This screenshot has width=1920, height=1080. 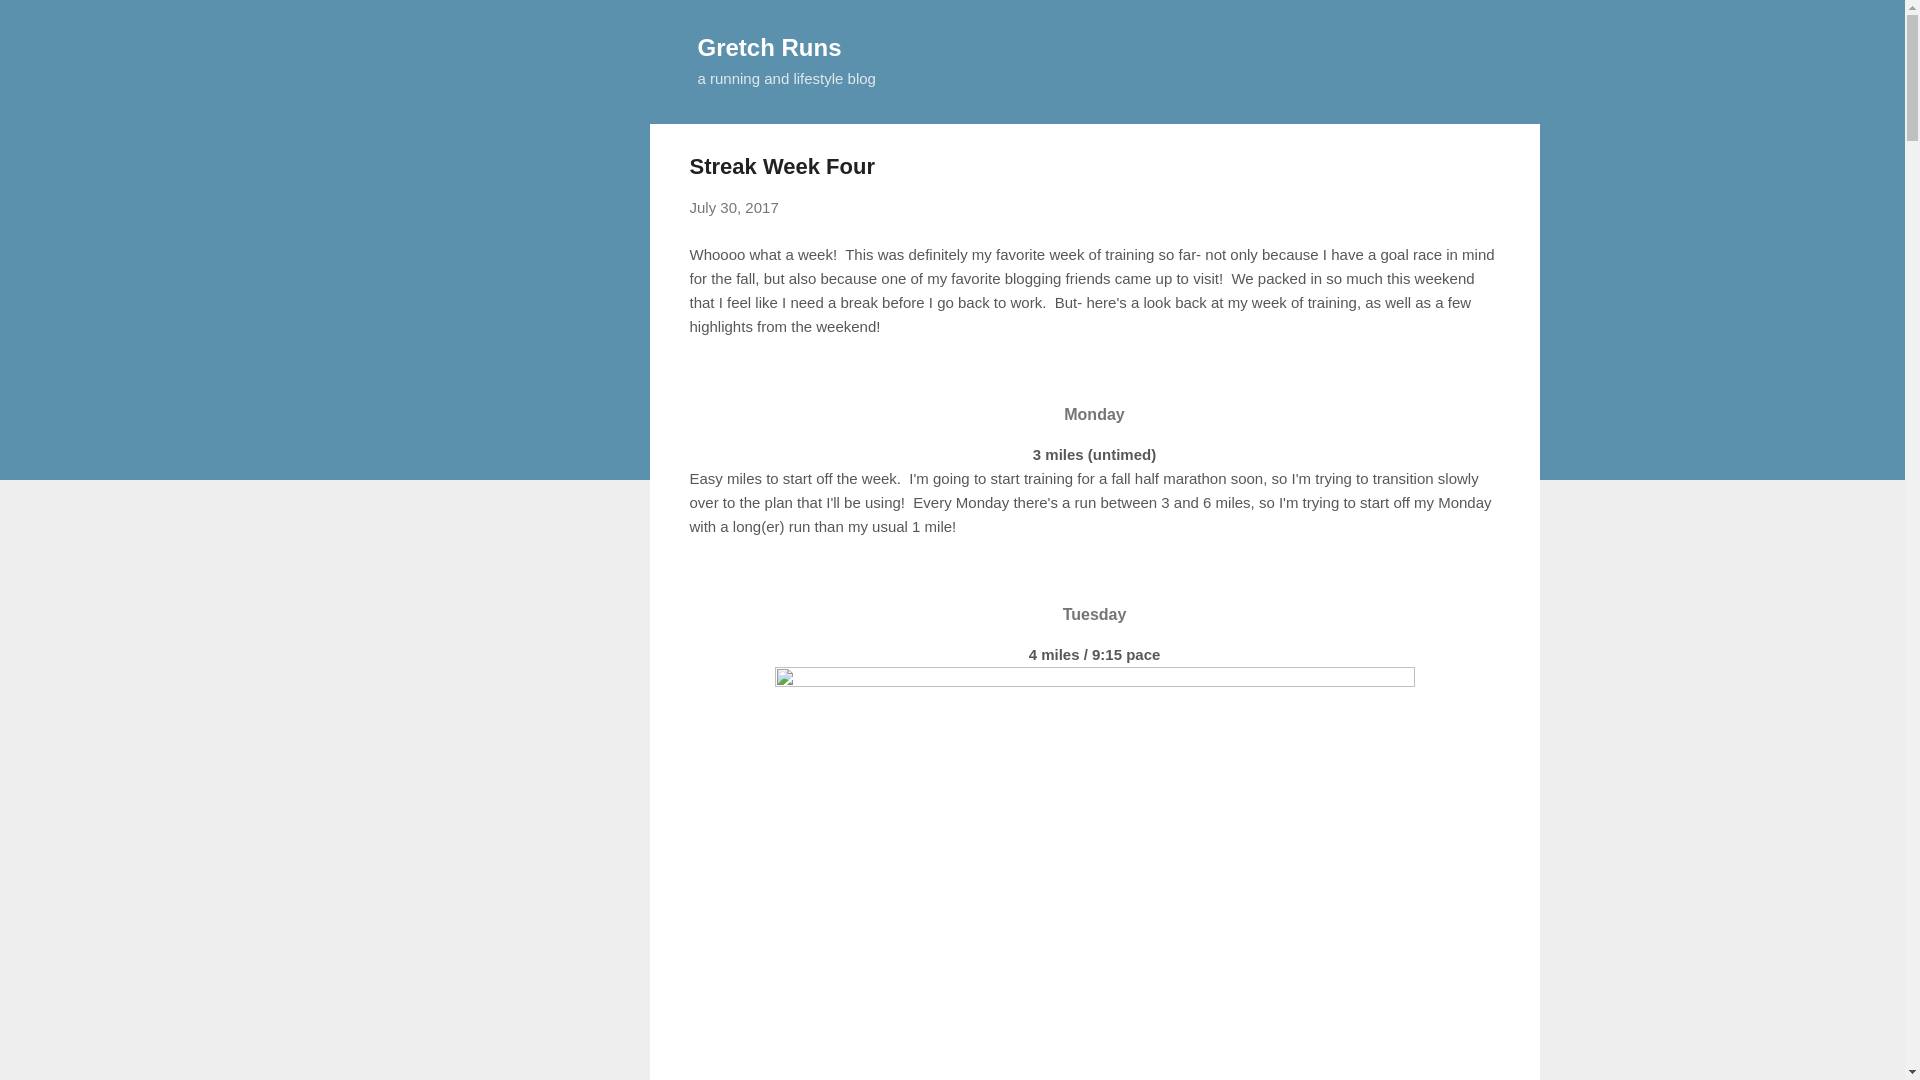 I want to click on Search, so click(x=39, y=24).